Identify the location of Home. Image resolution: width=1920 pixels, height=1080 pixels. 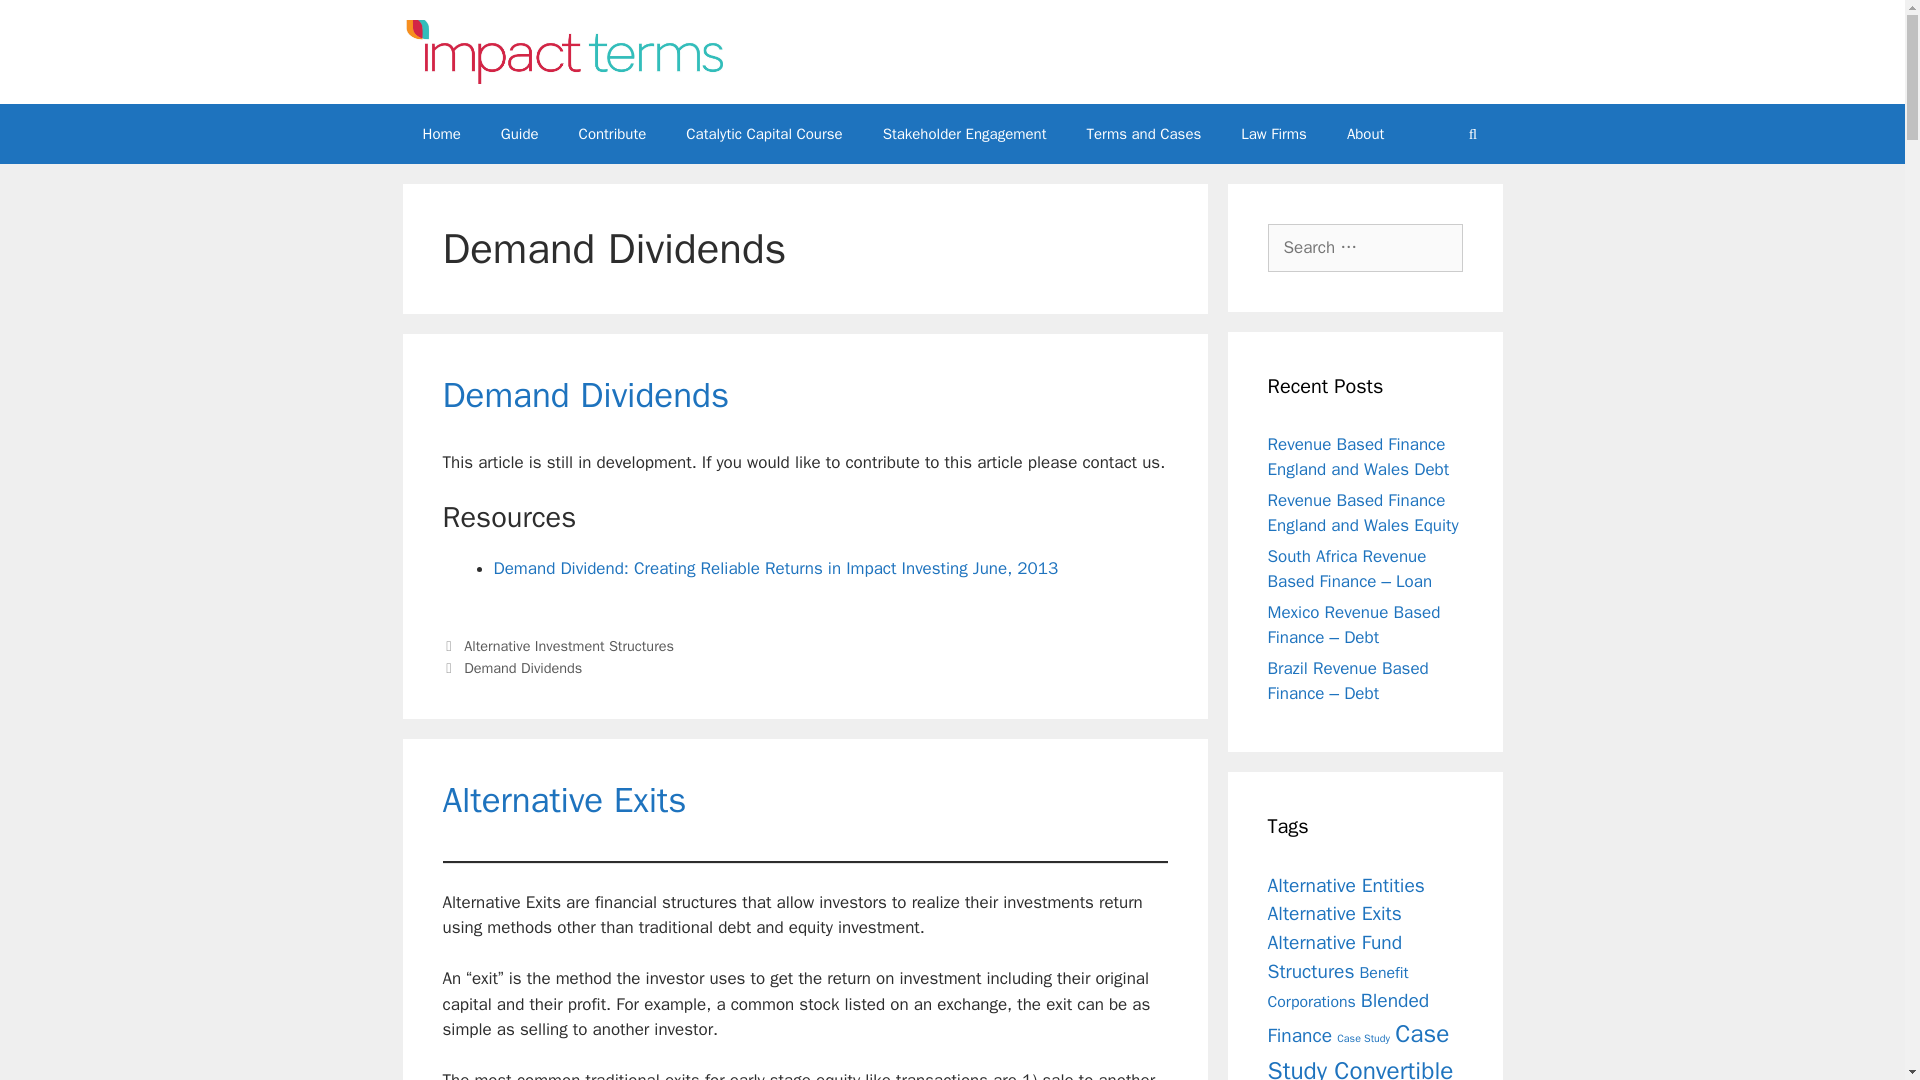
(440, 134).